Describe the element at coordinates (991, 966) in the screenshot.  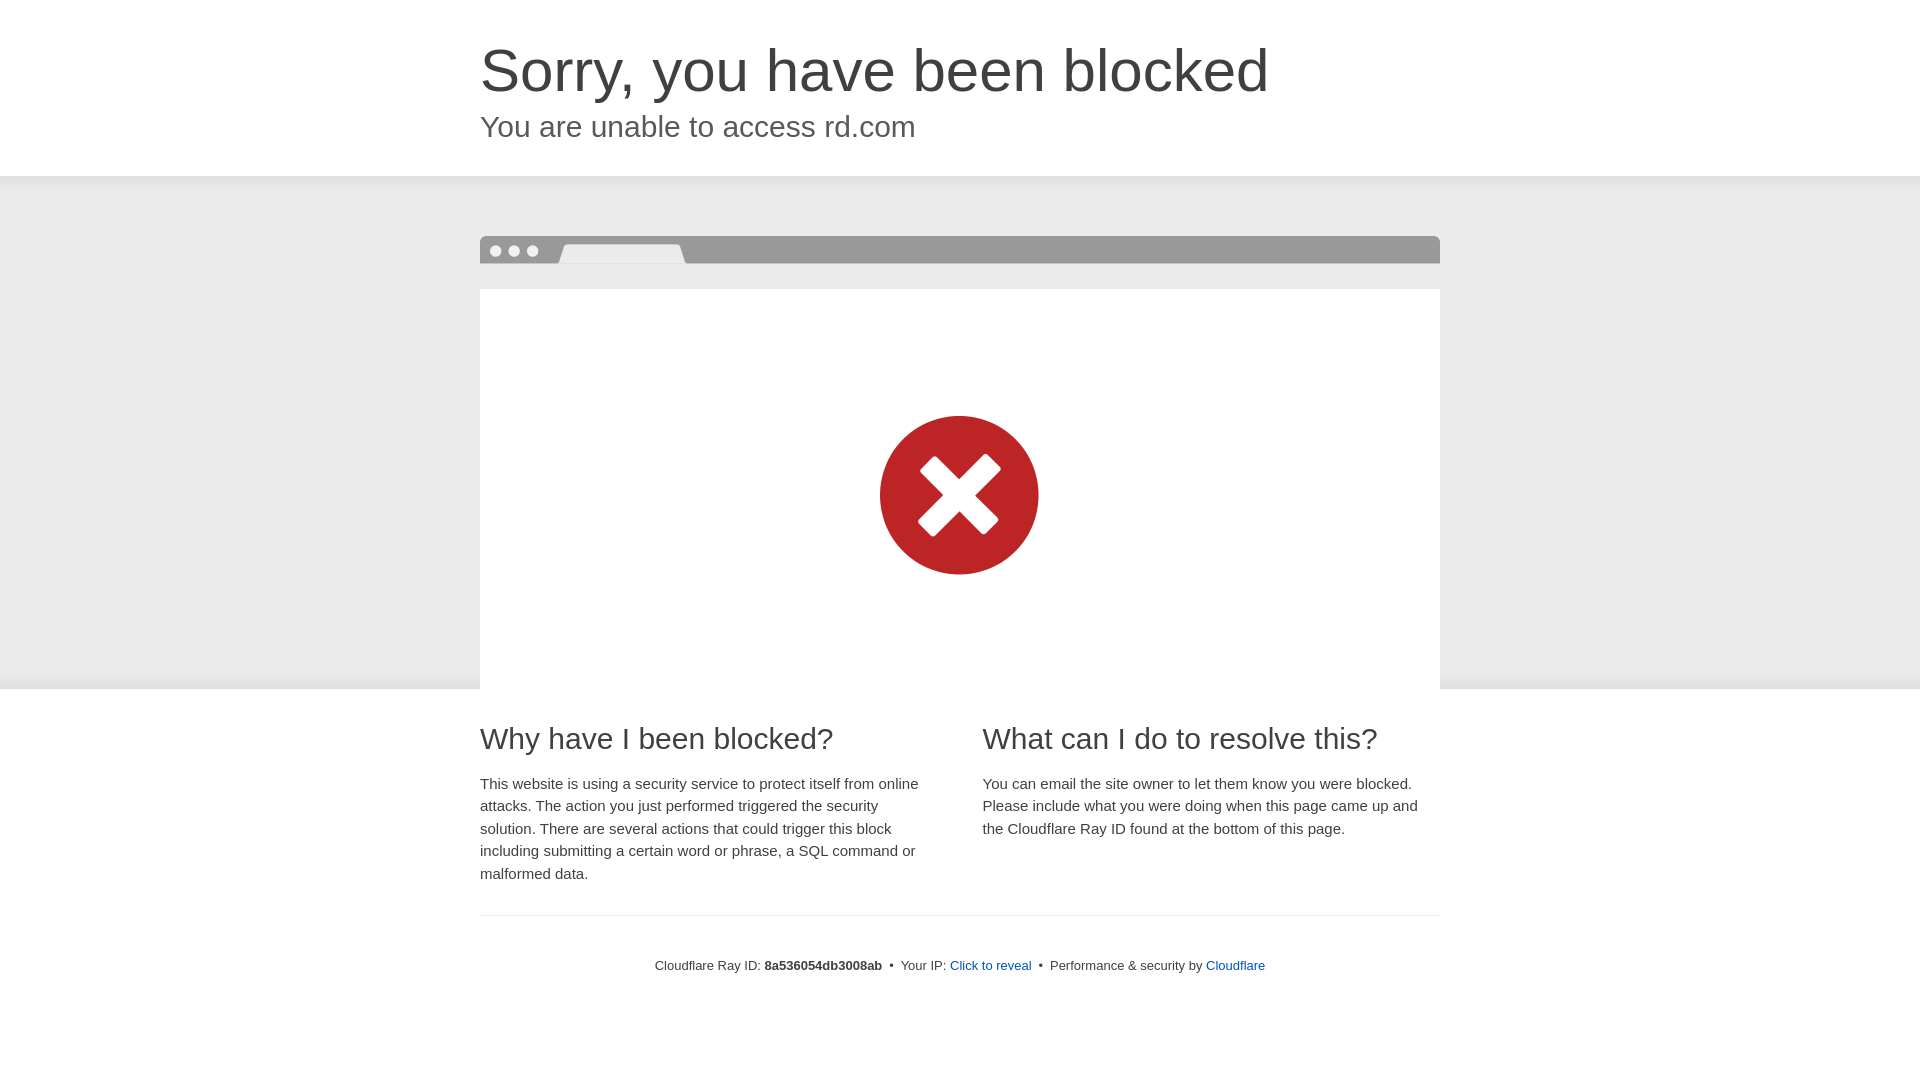
I see `Click to reveal` at that location.